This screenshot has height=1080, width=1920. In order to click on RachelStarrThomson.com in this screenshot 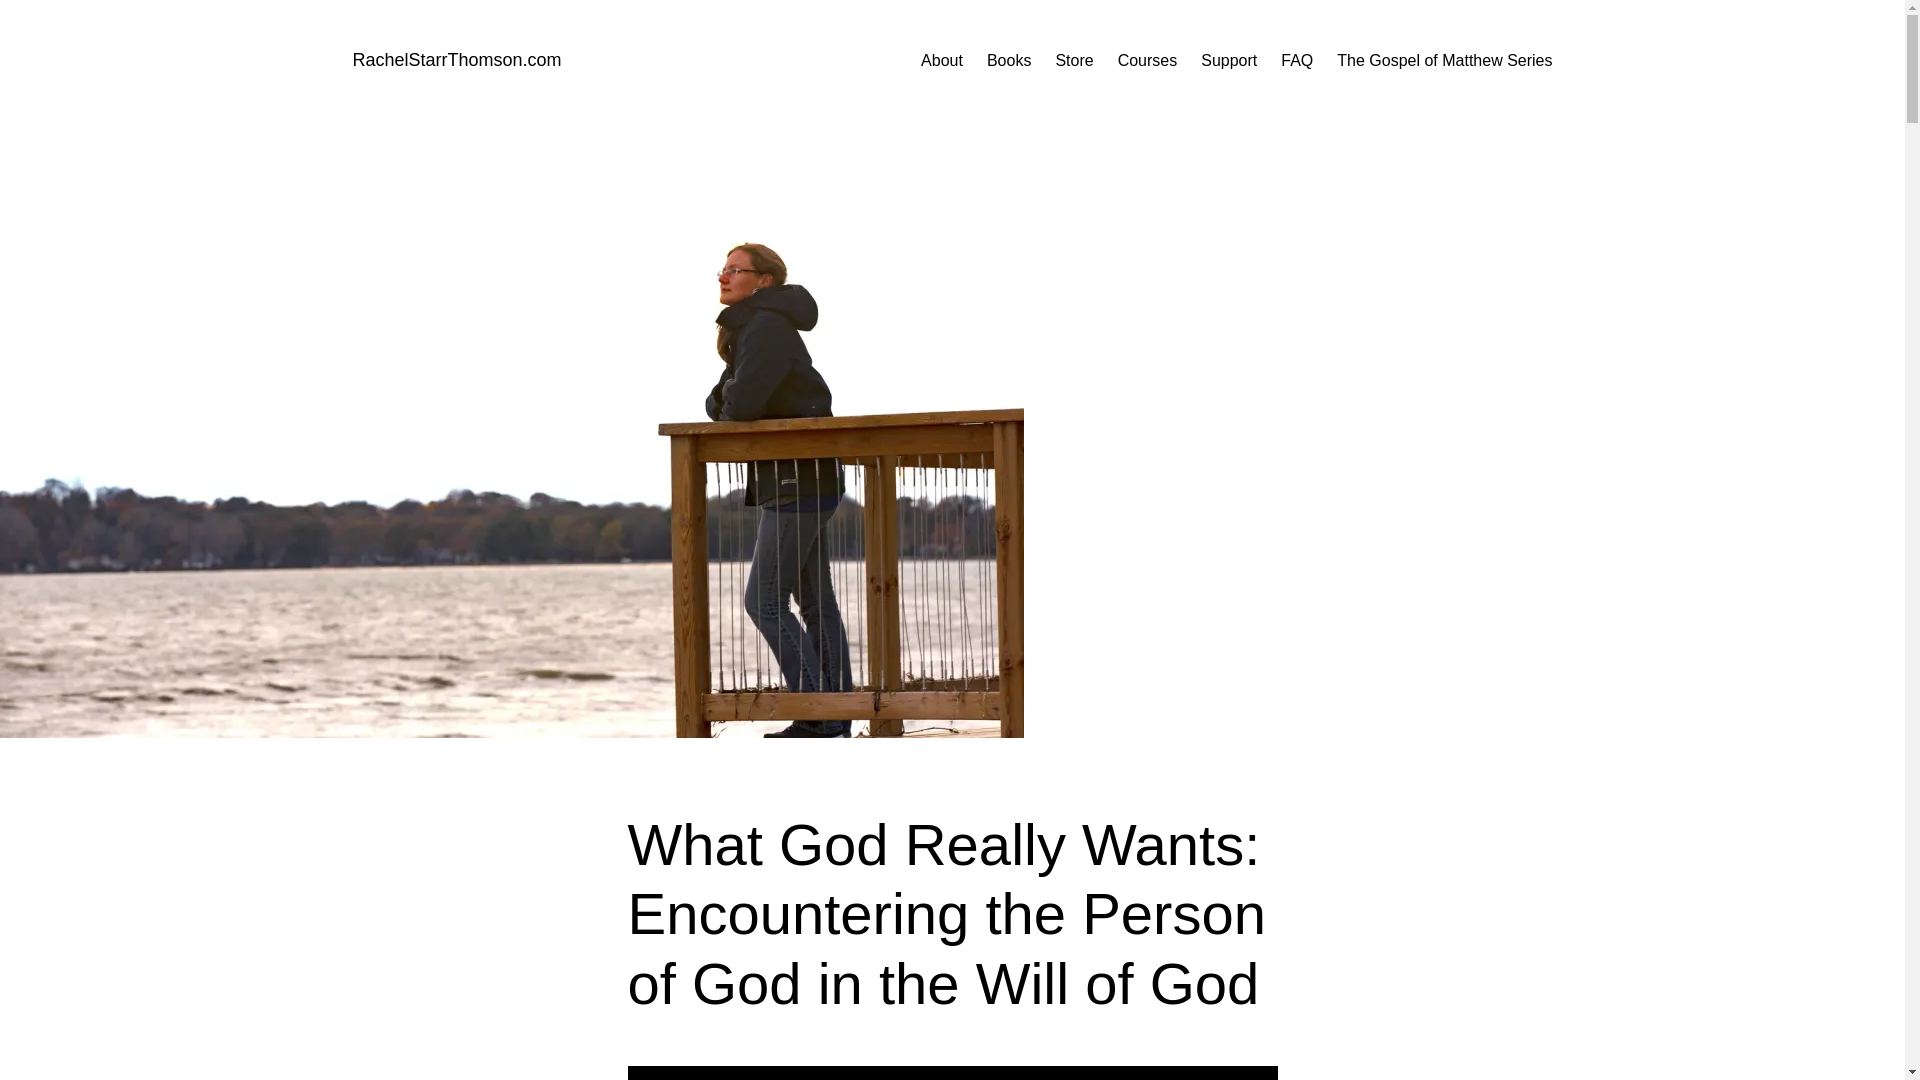, I will do `click(456, 60)`.